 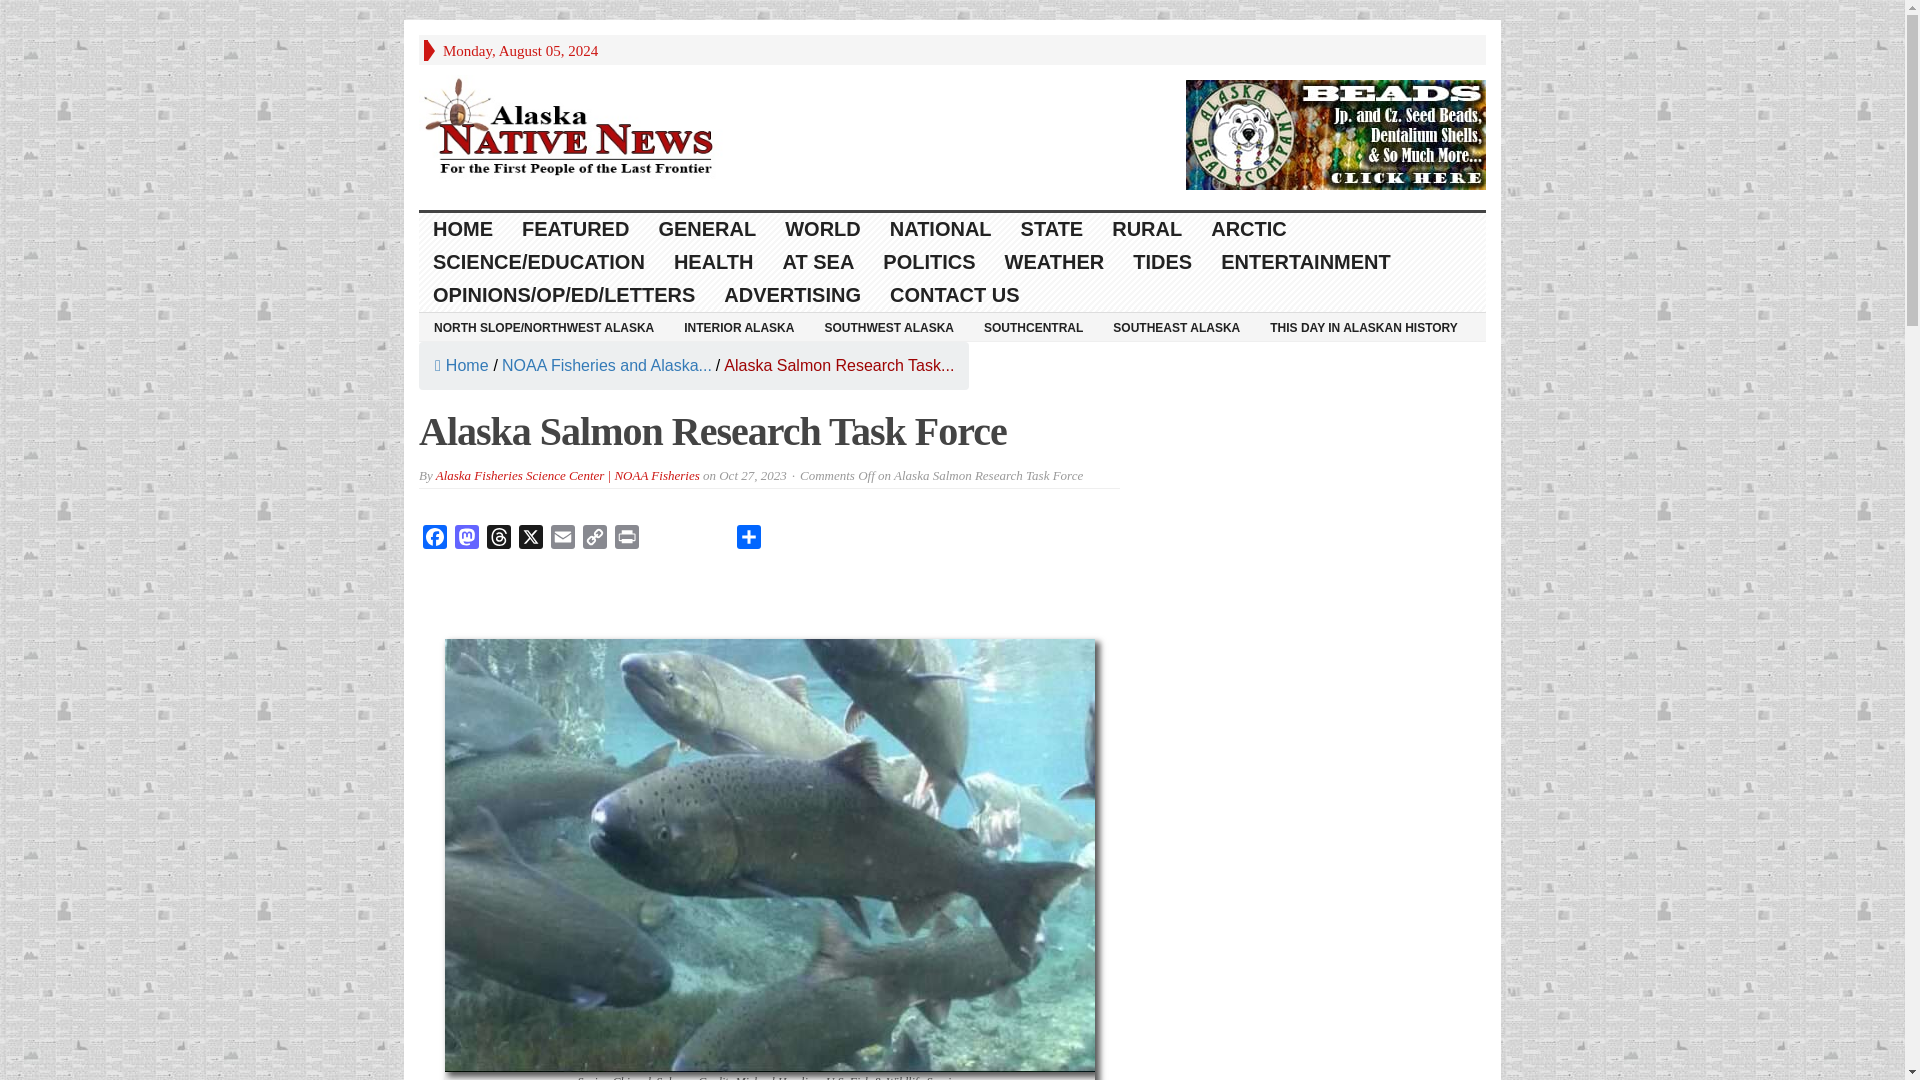 What do you see at coordinates (606, 365) in the screenshot?
I see `Category Name` at bounding box center [606, 365].